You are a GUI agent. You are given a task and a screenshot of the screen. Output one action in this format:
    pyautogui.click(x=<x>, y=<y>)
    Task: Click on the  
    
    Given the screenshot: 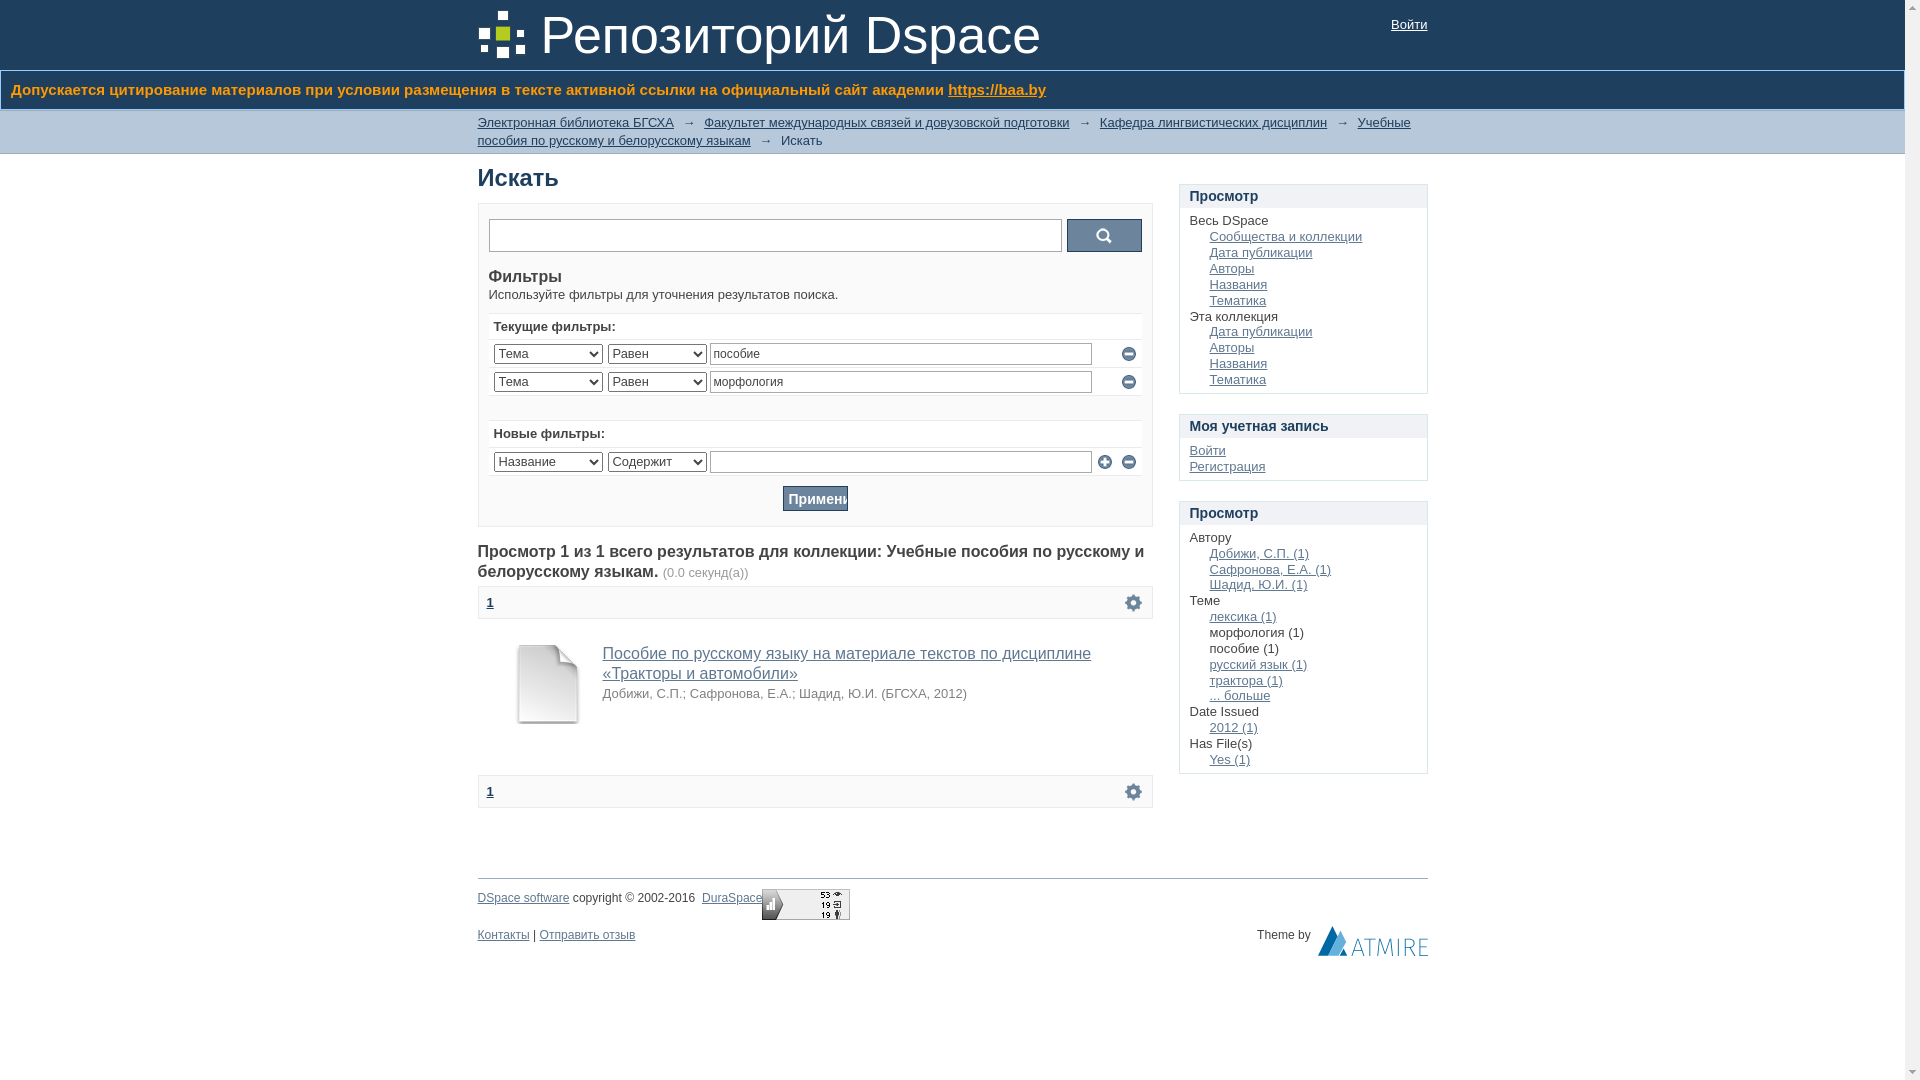 What is the action you would take?
    pyautogui.click(x=1132, y=792)
    